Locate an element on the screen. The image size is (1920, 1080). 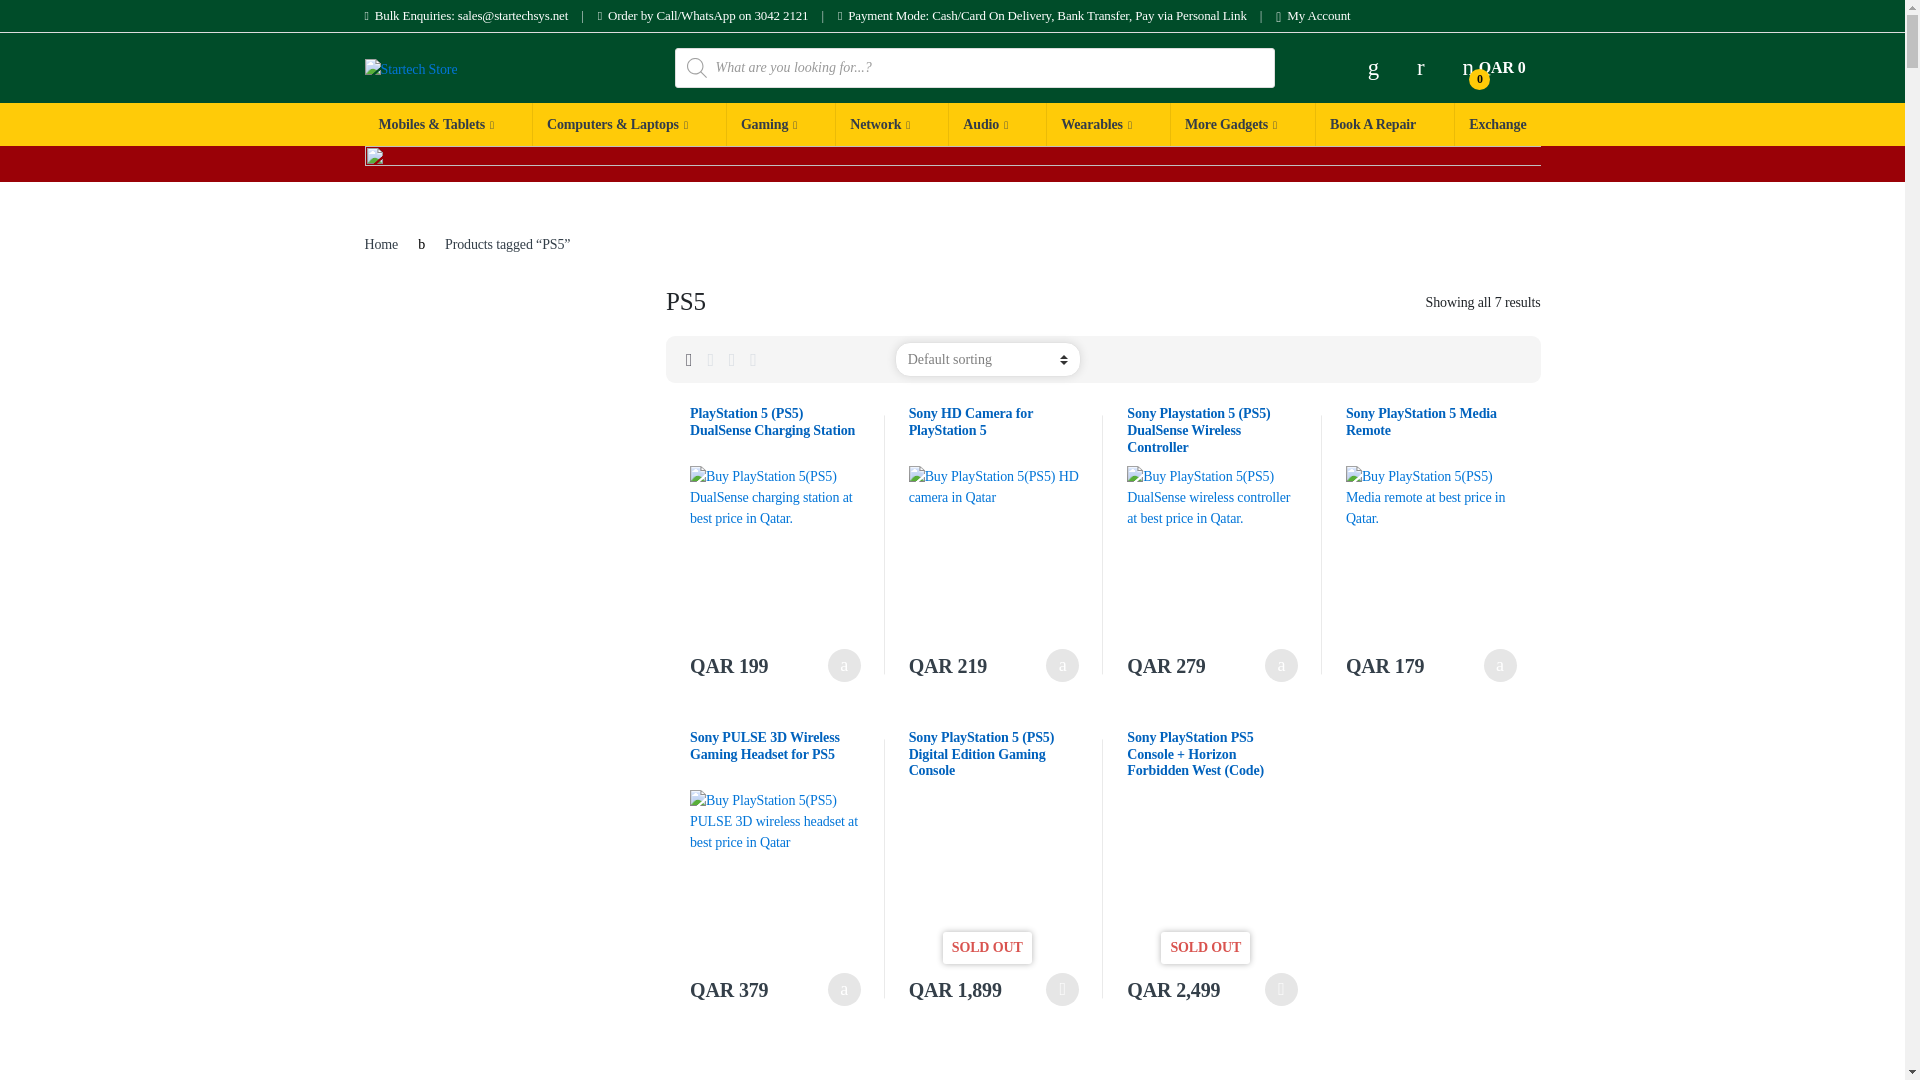
Audio is located at coordinates (1492, 68).